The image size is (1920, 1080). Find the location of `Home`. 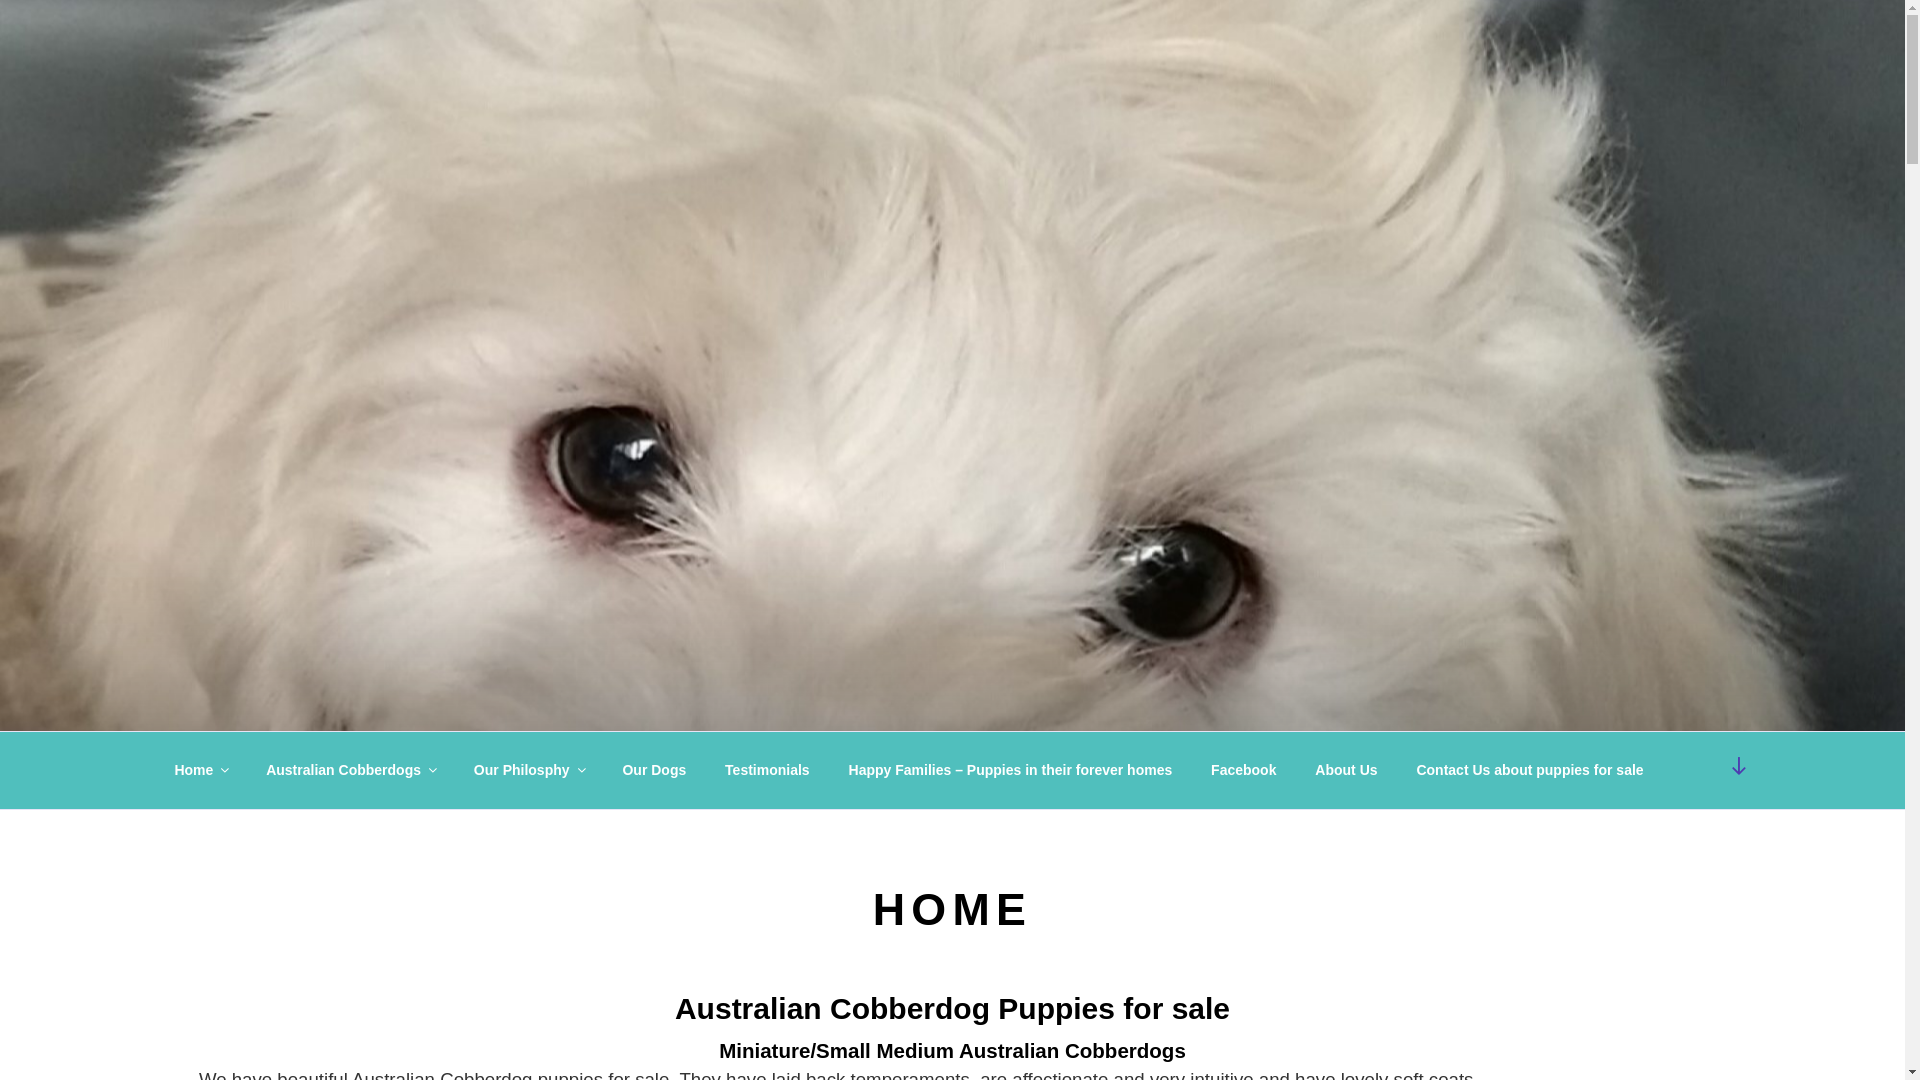

Home is located at coordinates (200, 770).